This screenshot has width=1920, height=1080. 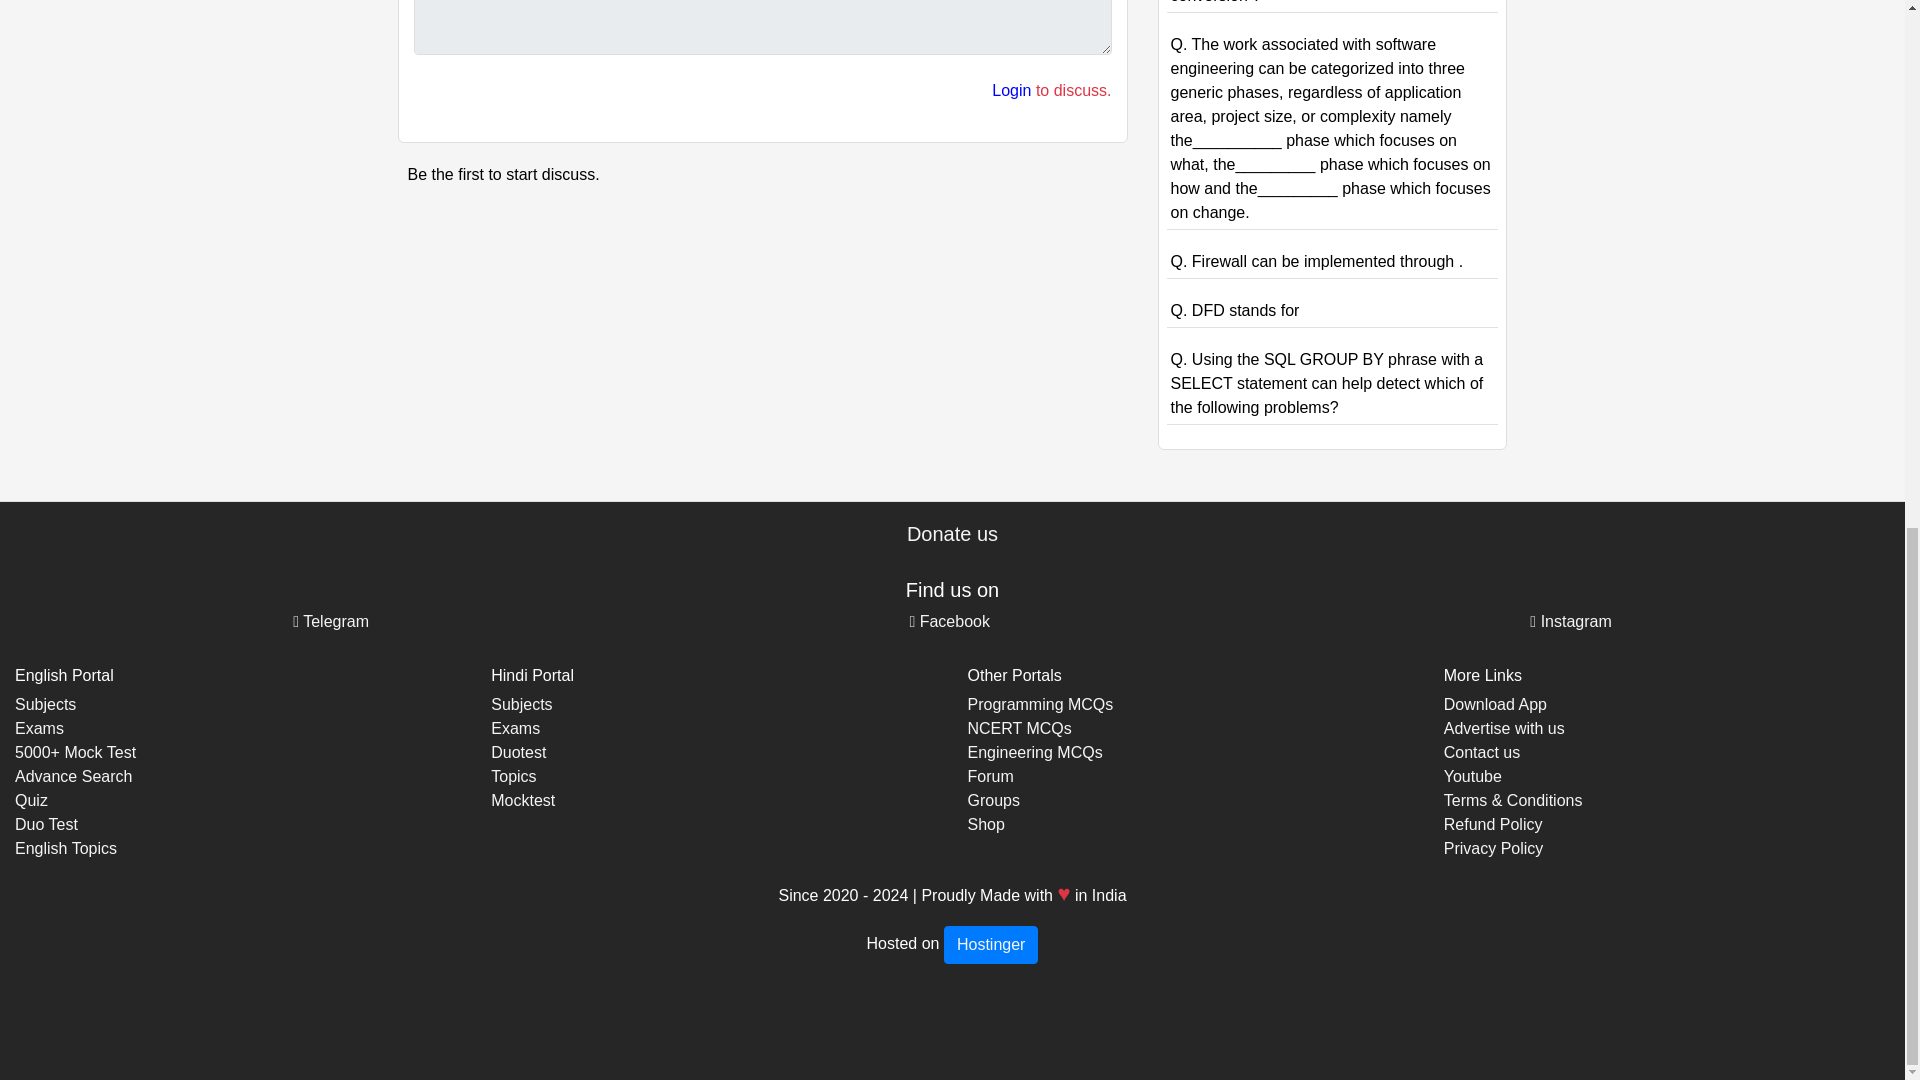 What do you see at coordinates (1316, 261) in the screenshot?
I see `Q. Firewall can be implemented through .` at bounding box center [1316, 261].